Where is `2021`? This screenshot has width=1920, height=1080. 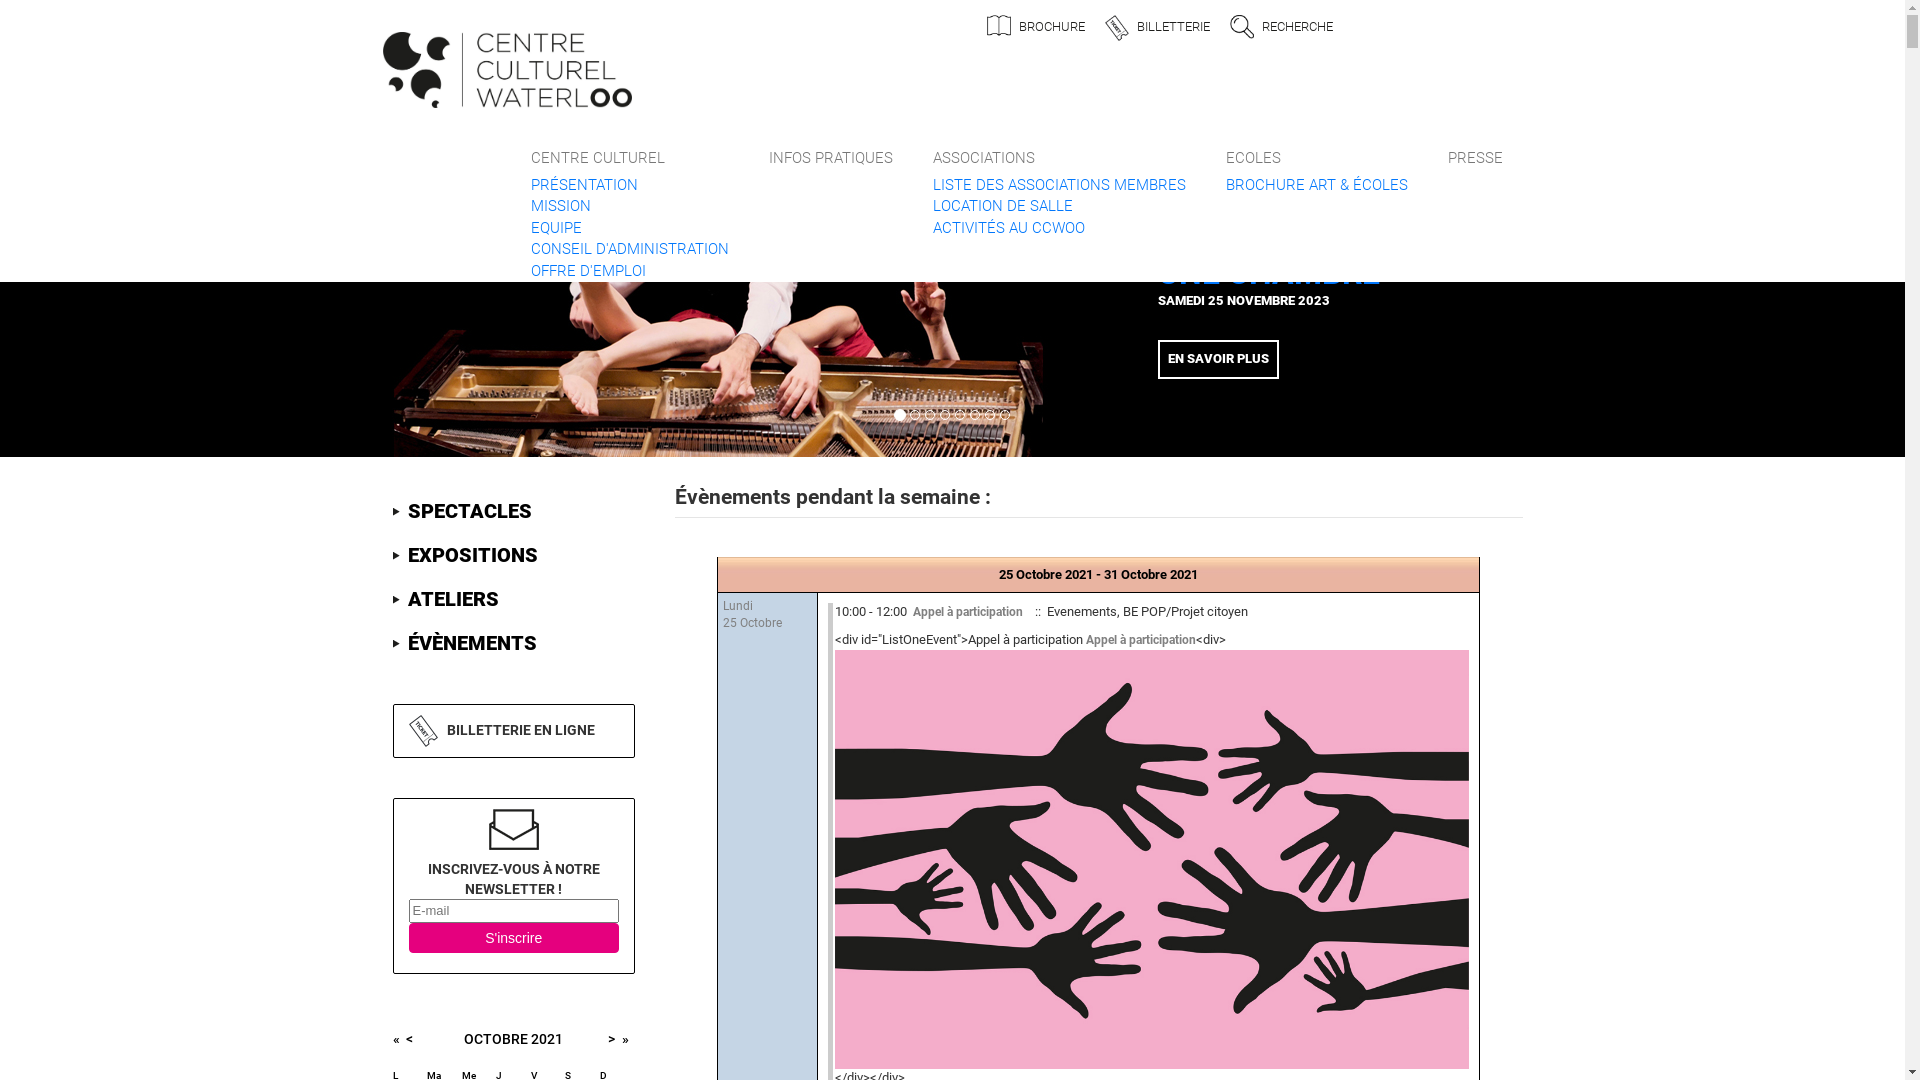
2021 is located at coordinates (547, 1038).